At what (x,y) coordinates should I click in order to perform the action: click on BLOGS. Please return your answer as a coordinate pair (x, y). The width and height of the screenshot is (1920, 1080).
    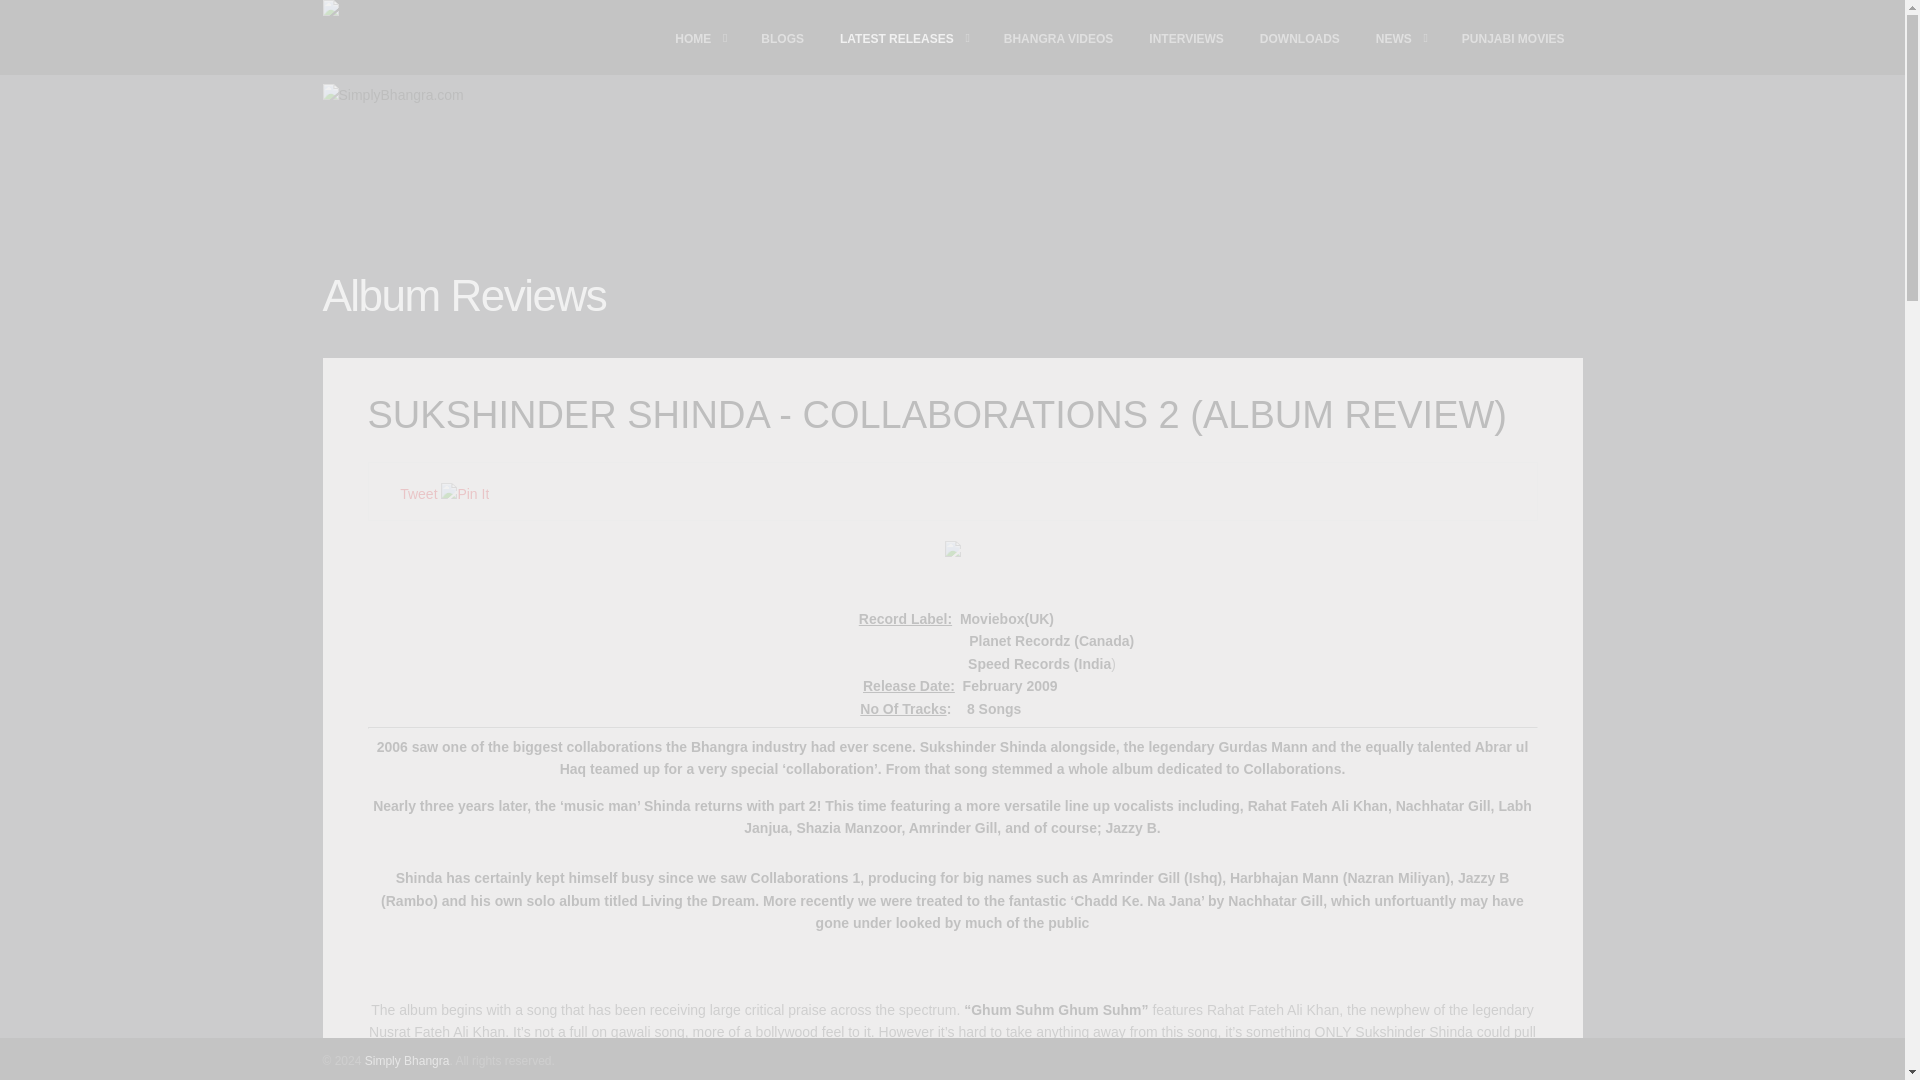
    Looking at the image, I should click on (782, 38).